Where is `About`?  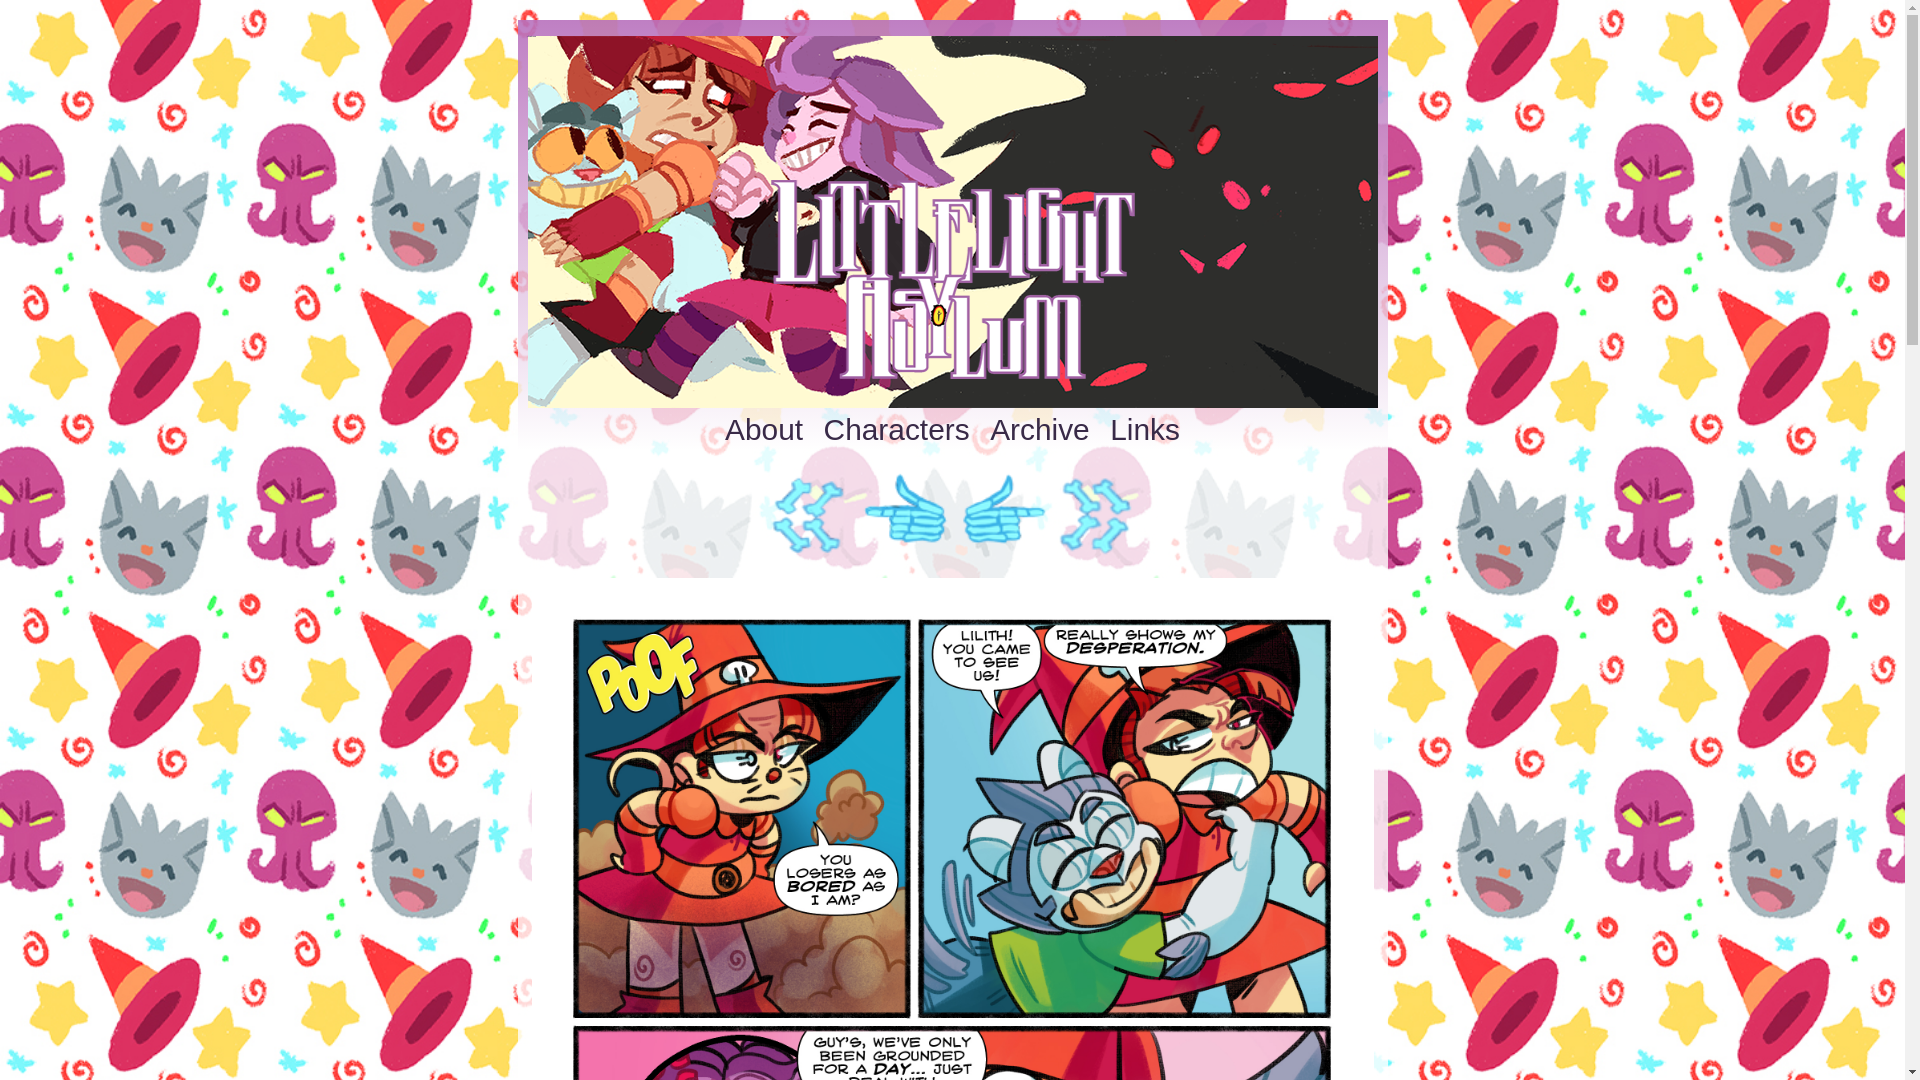
About is located at coordinates (763, 430).